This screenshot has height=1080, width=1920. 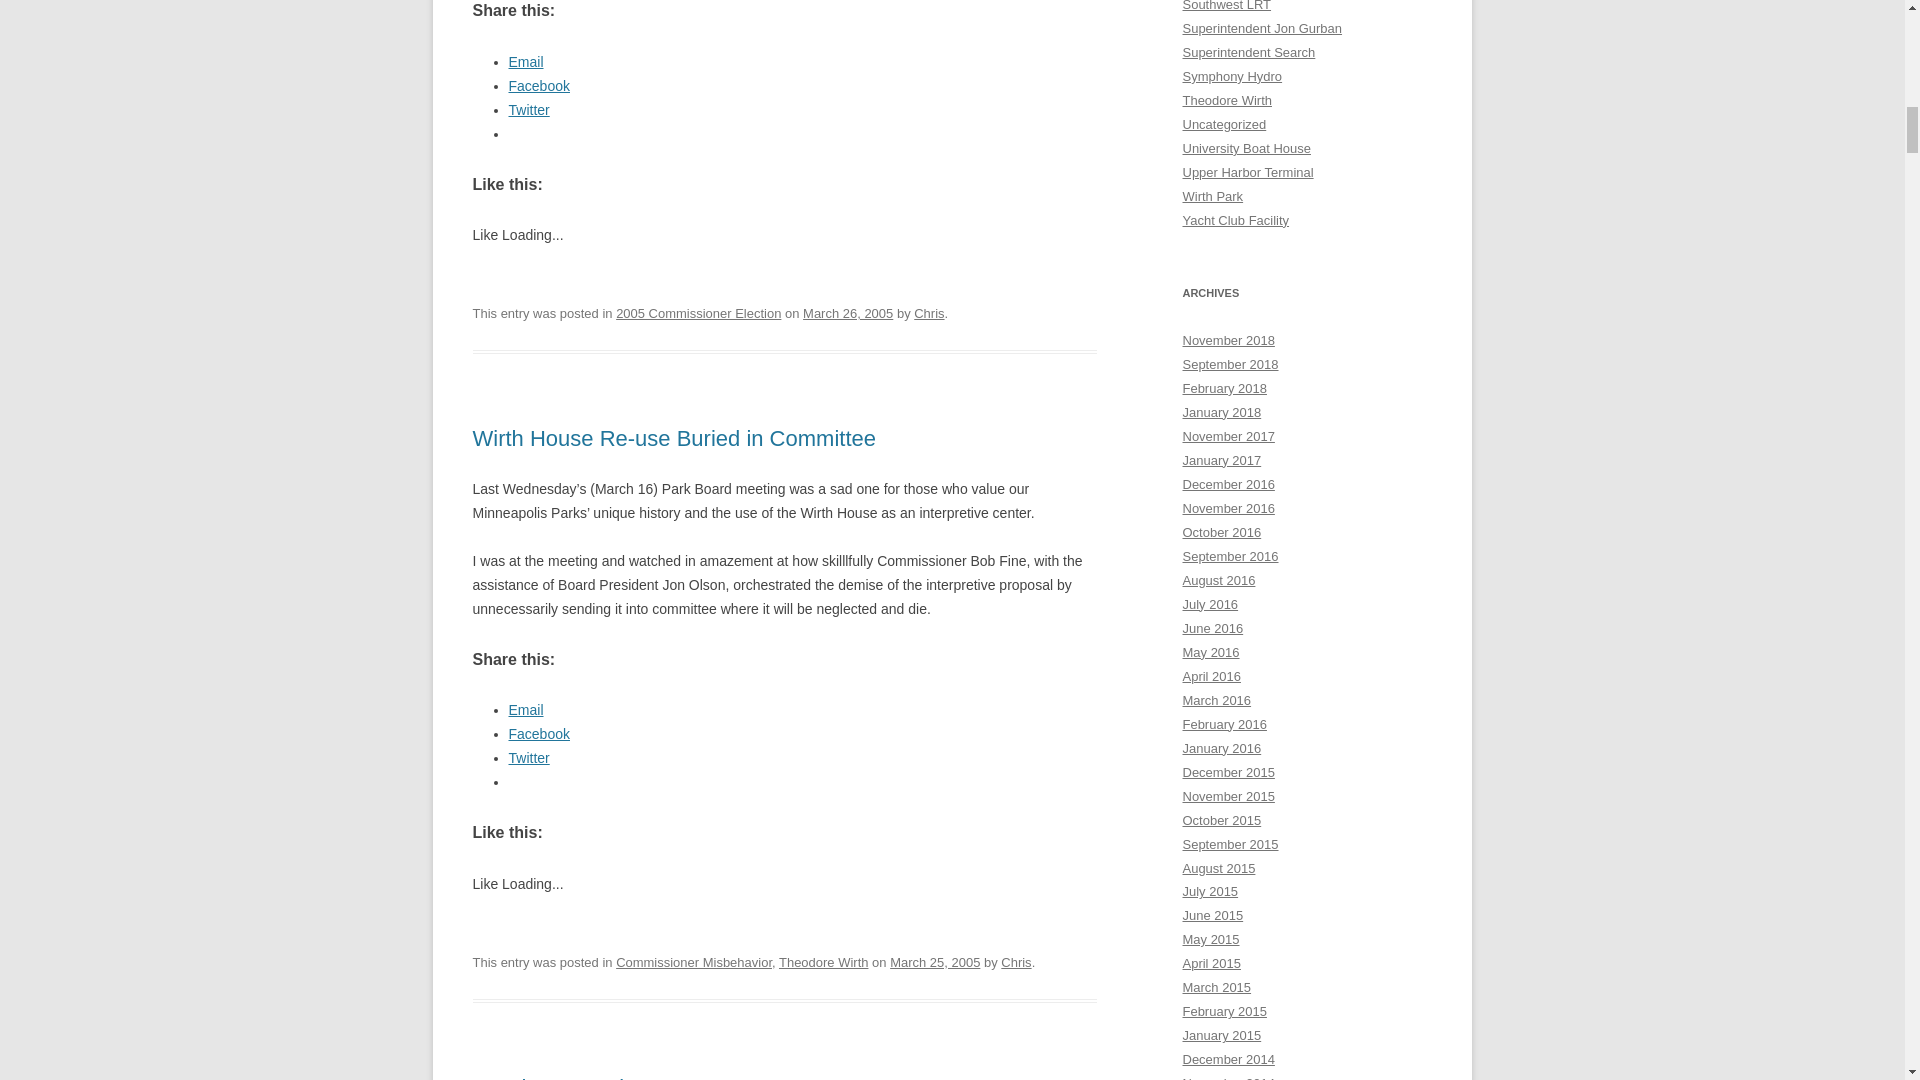 I want to click on Email, so click(x=526, y=62).